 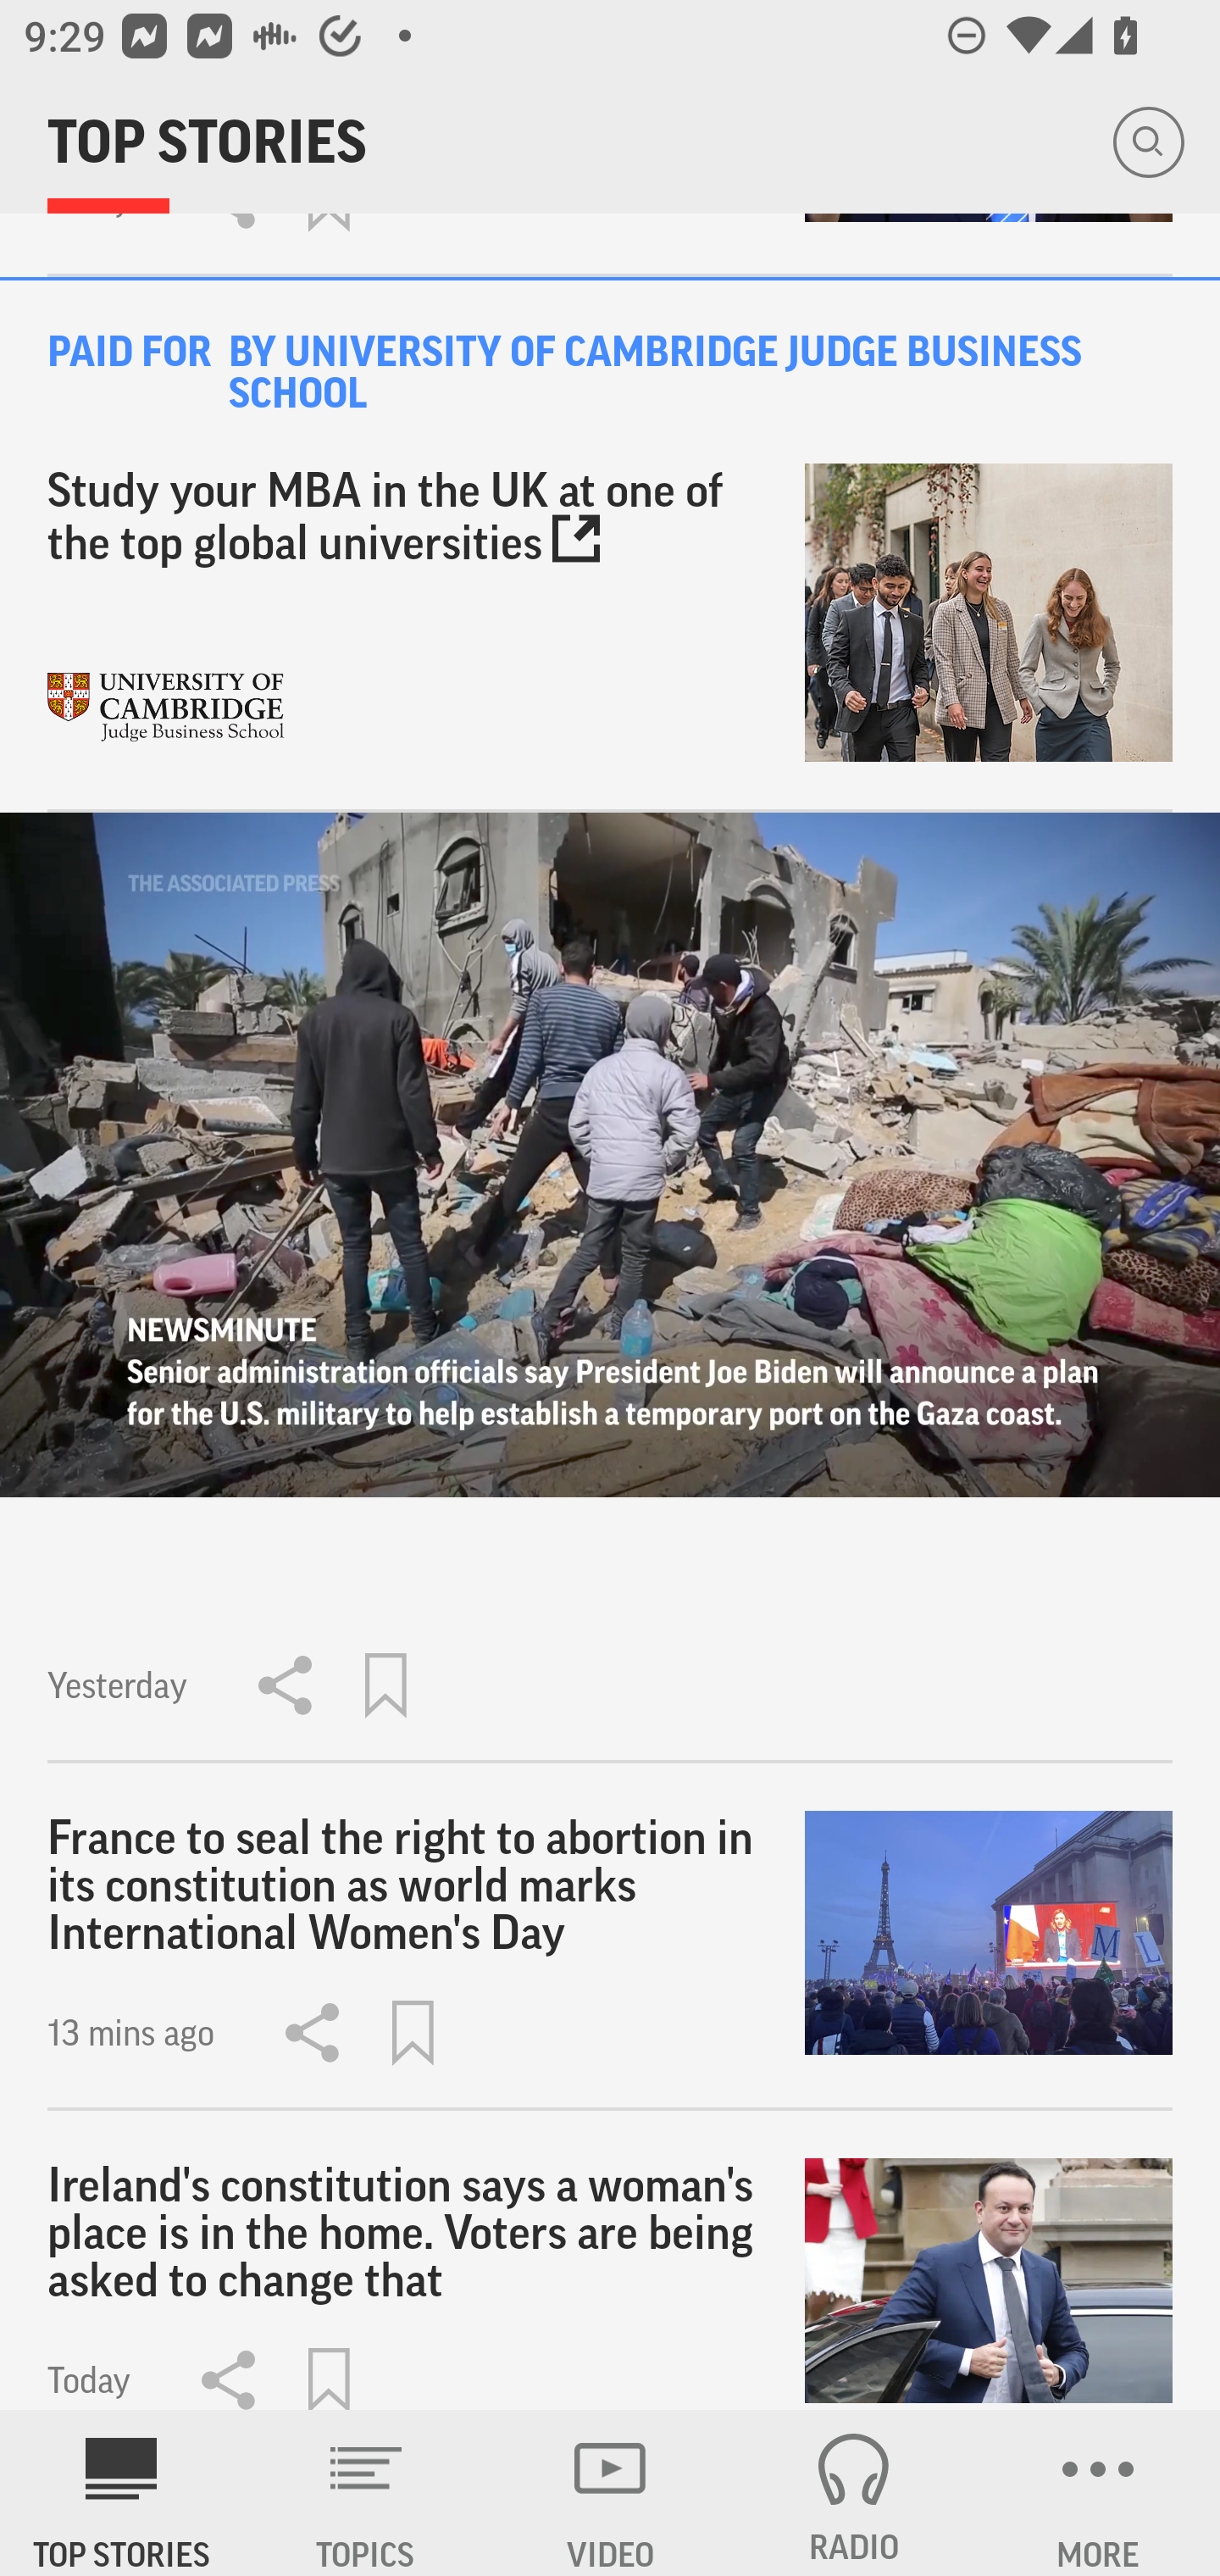 I want to click on AP News TOP STORIES, so click(x=122, y=2493).